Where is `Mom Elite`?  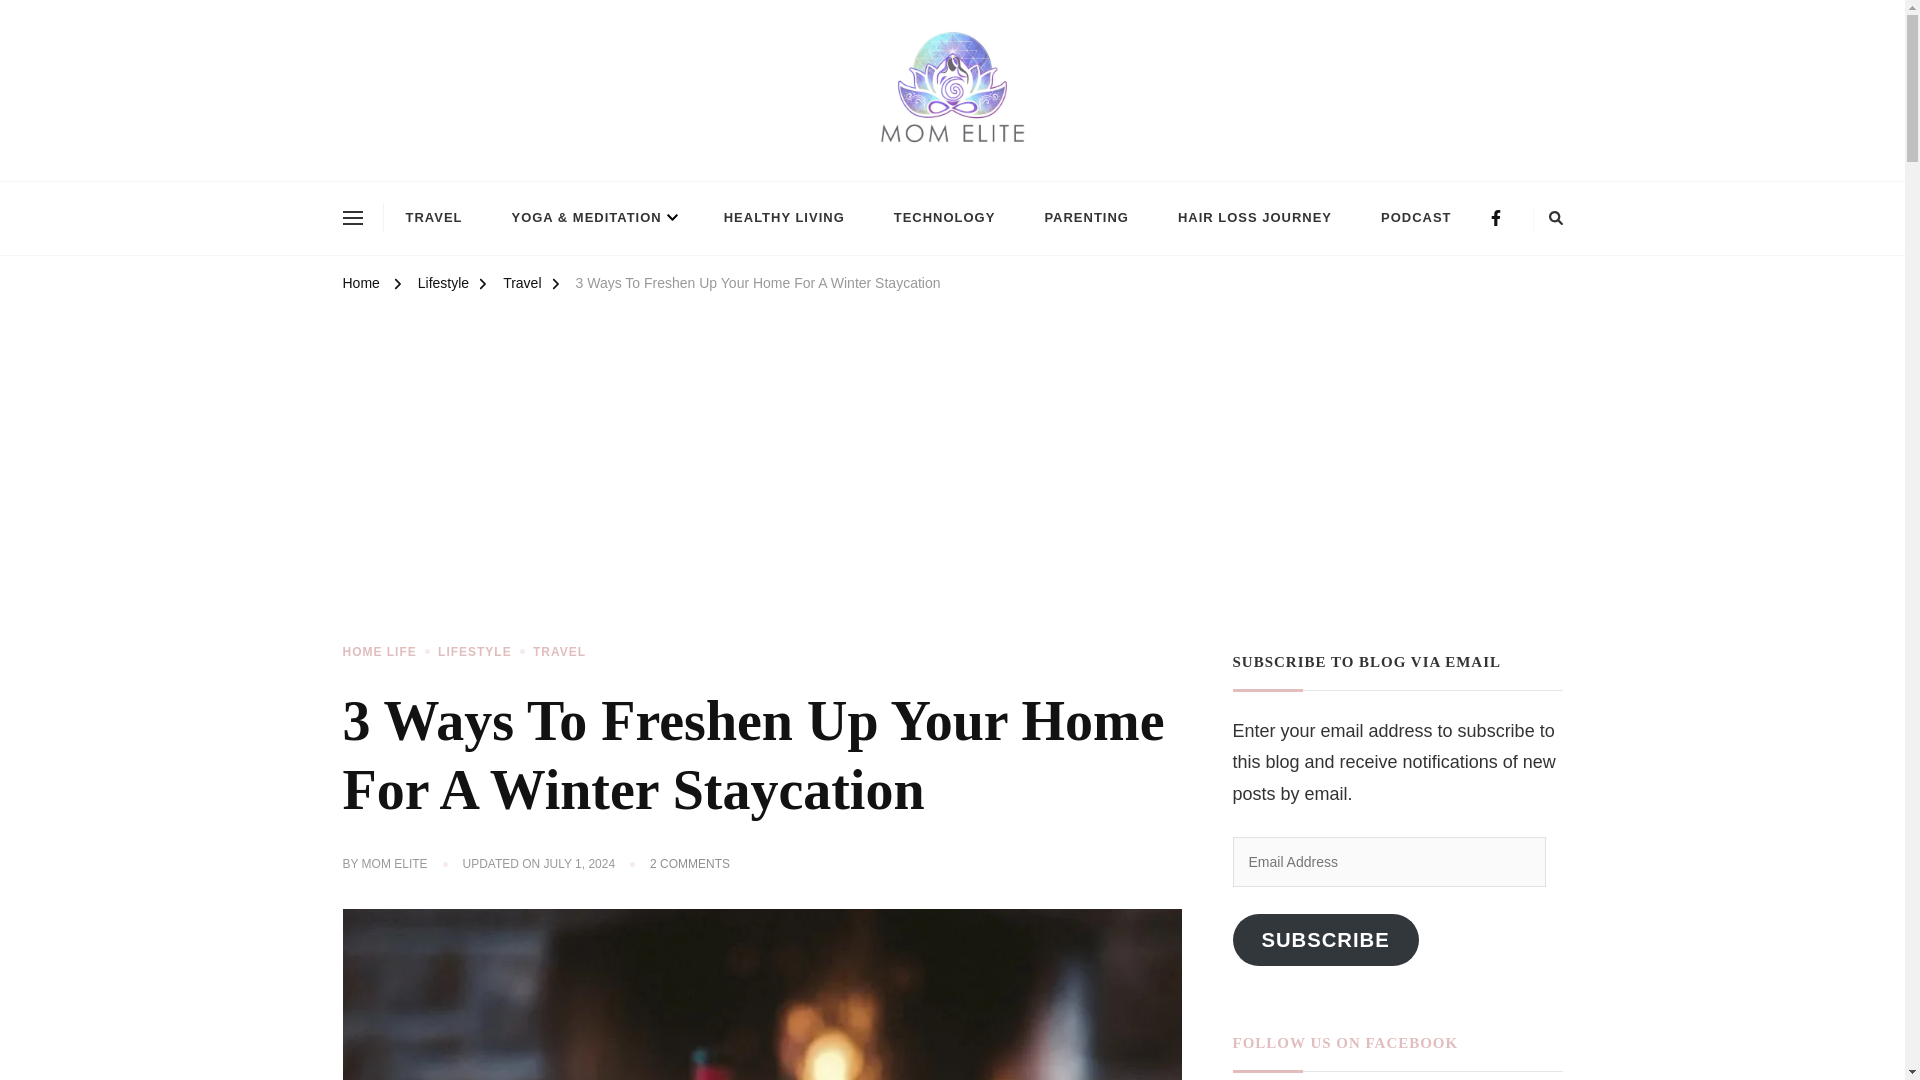 Mom Elite is located at coordinates (410, 170).